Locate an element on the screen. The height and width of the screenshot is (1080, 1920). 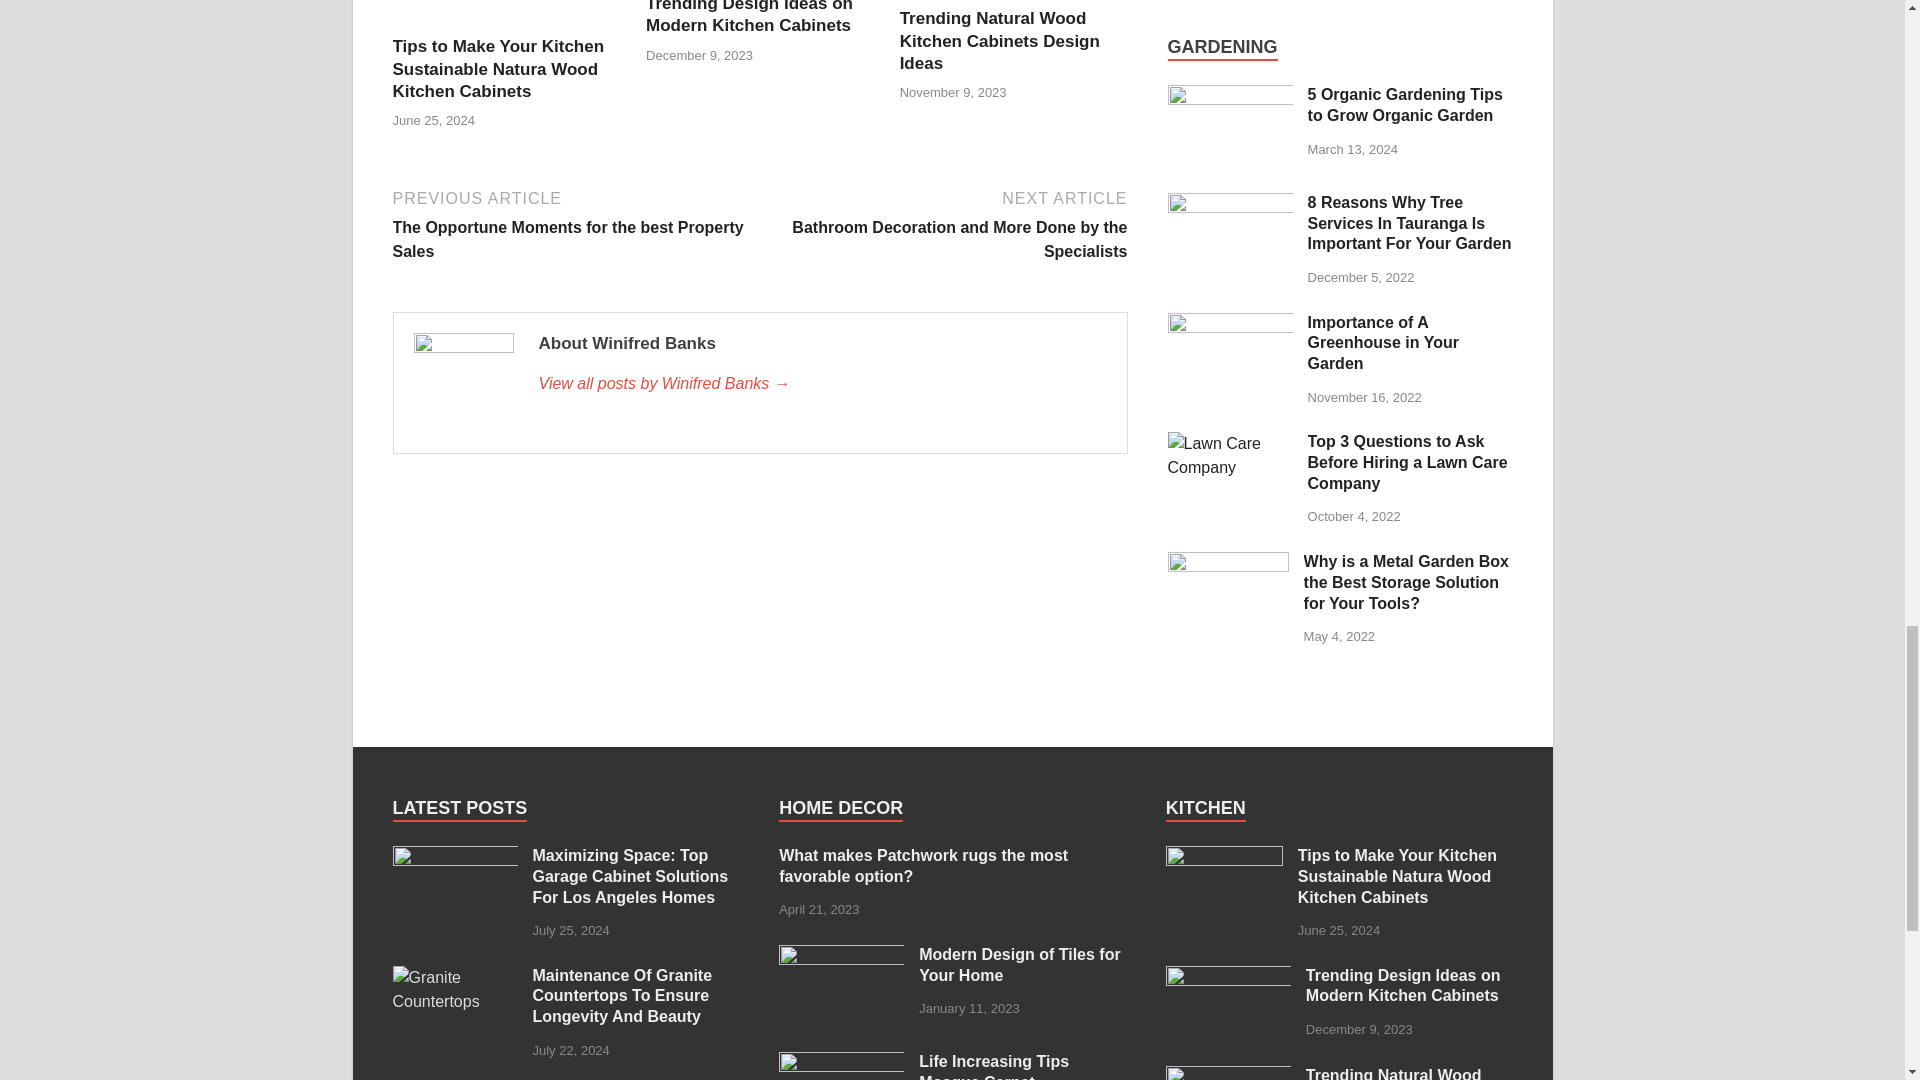
Trending Natural Wood Kitchen Cabinets Design Ideas is located at coordinates (1000, 40).